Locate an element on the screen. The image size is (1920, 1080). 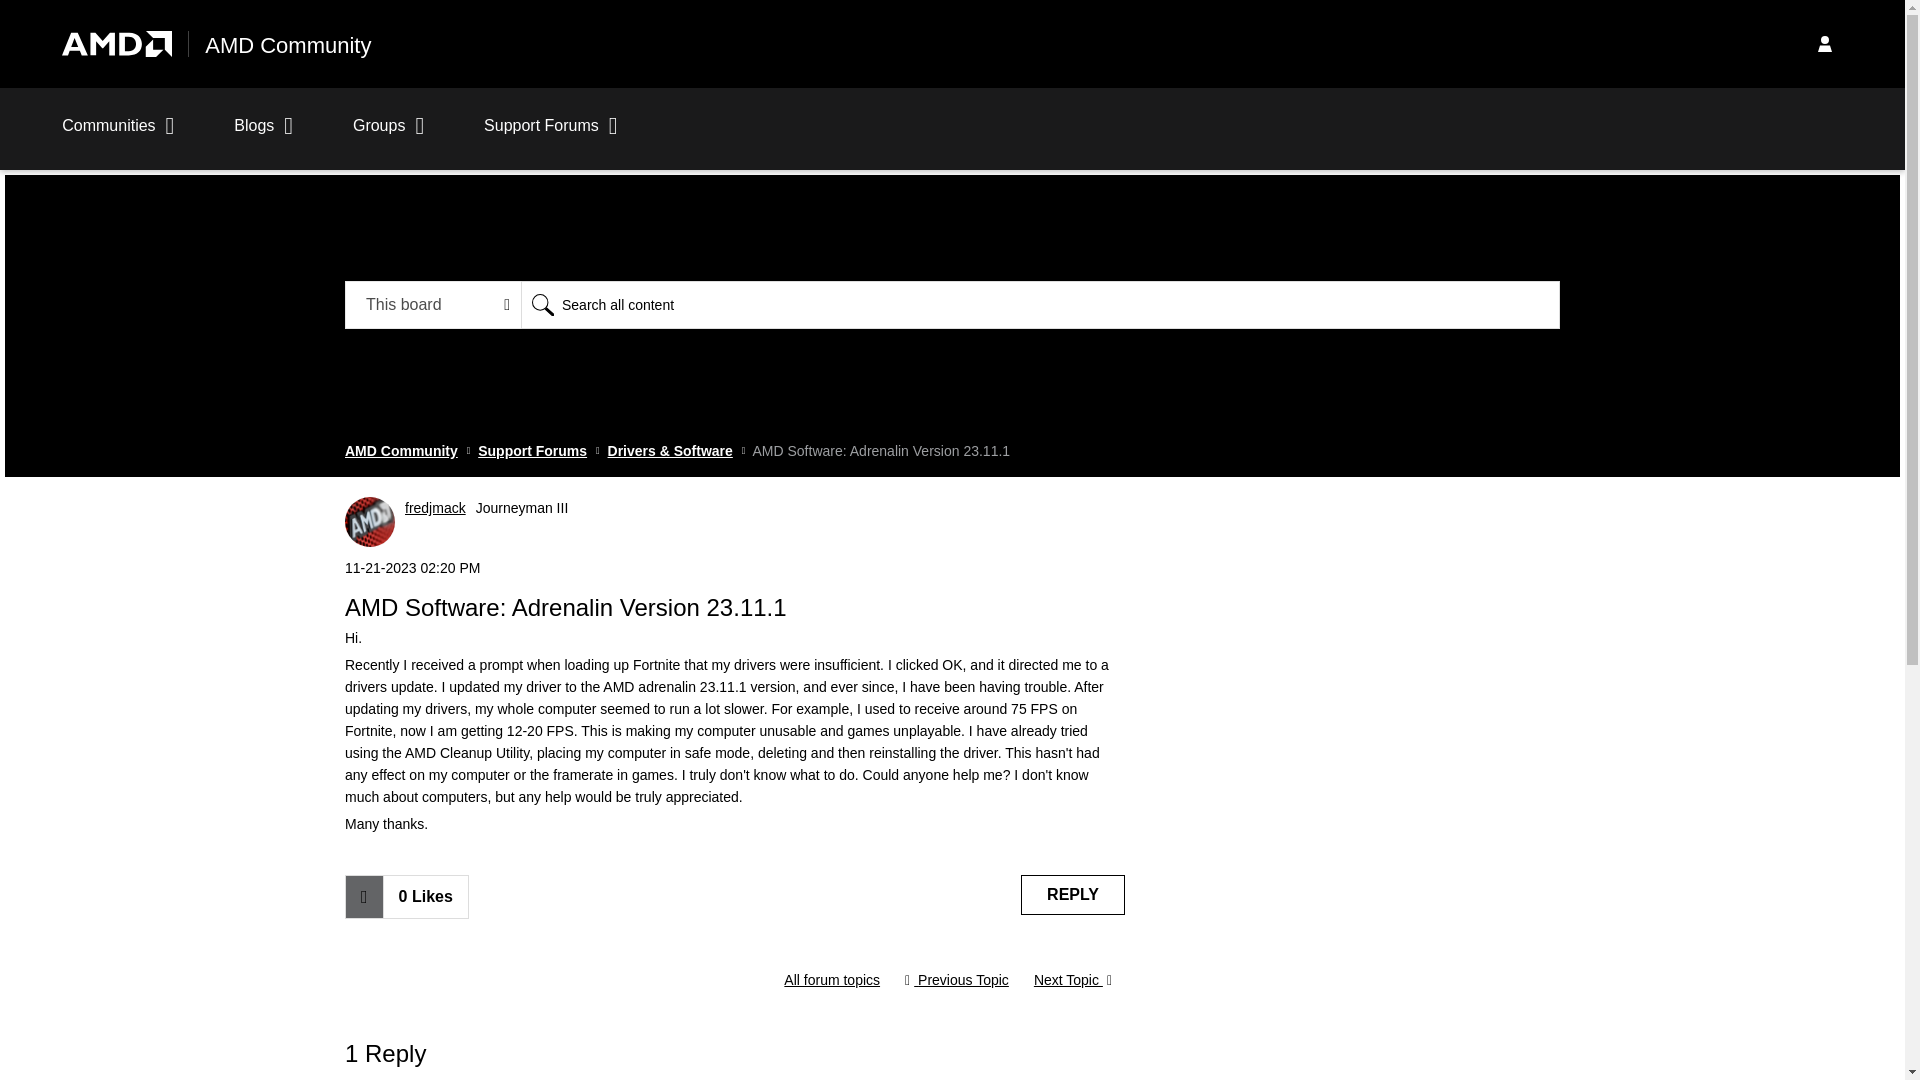
Groups is located at coordinates (388, 136).